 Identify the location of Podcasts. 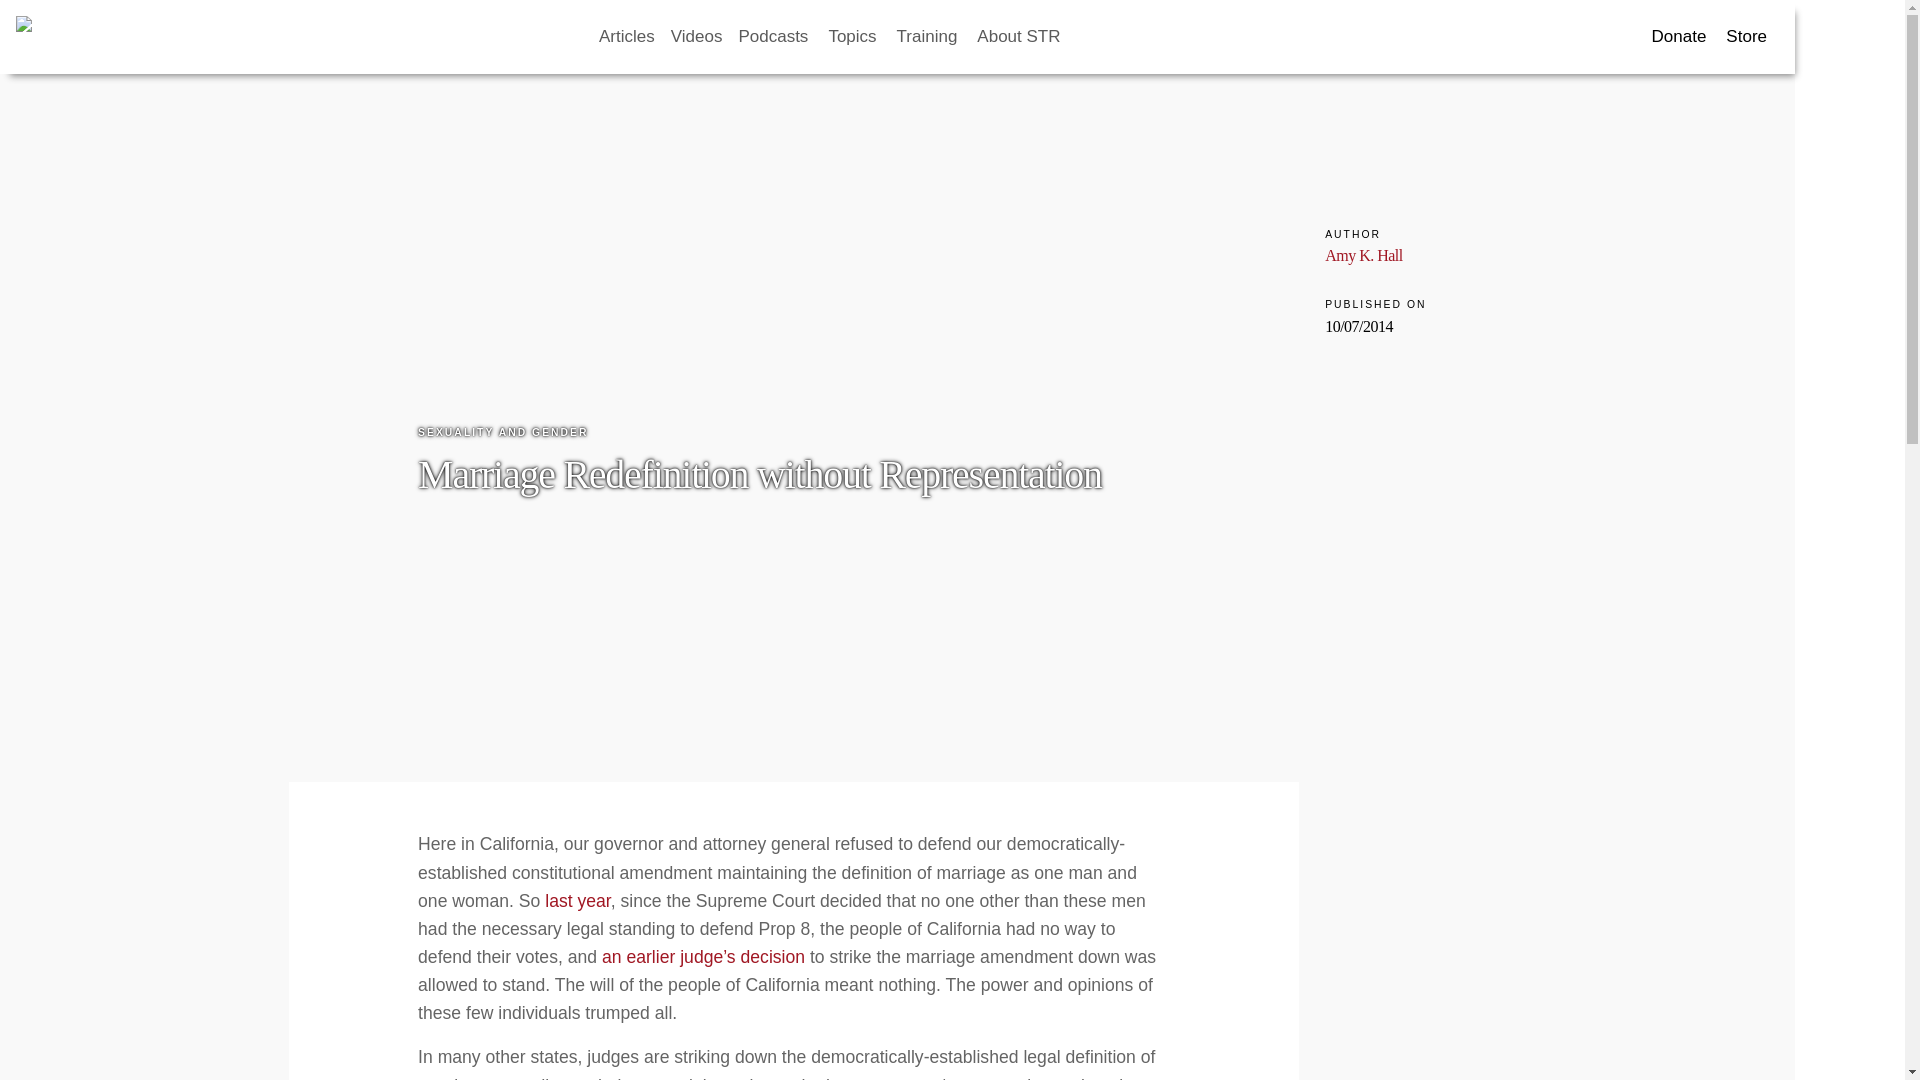
(774, 37).